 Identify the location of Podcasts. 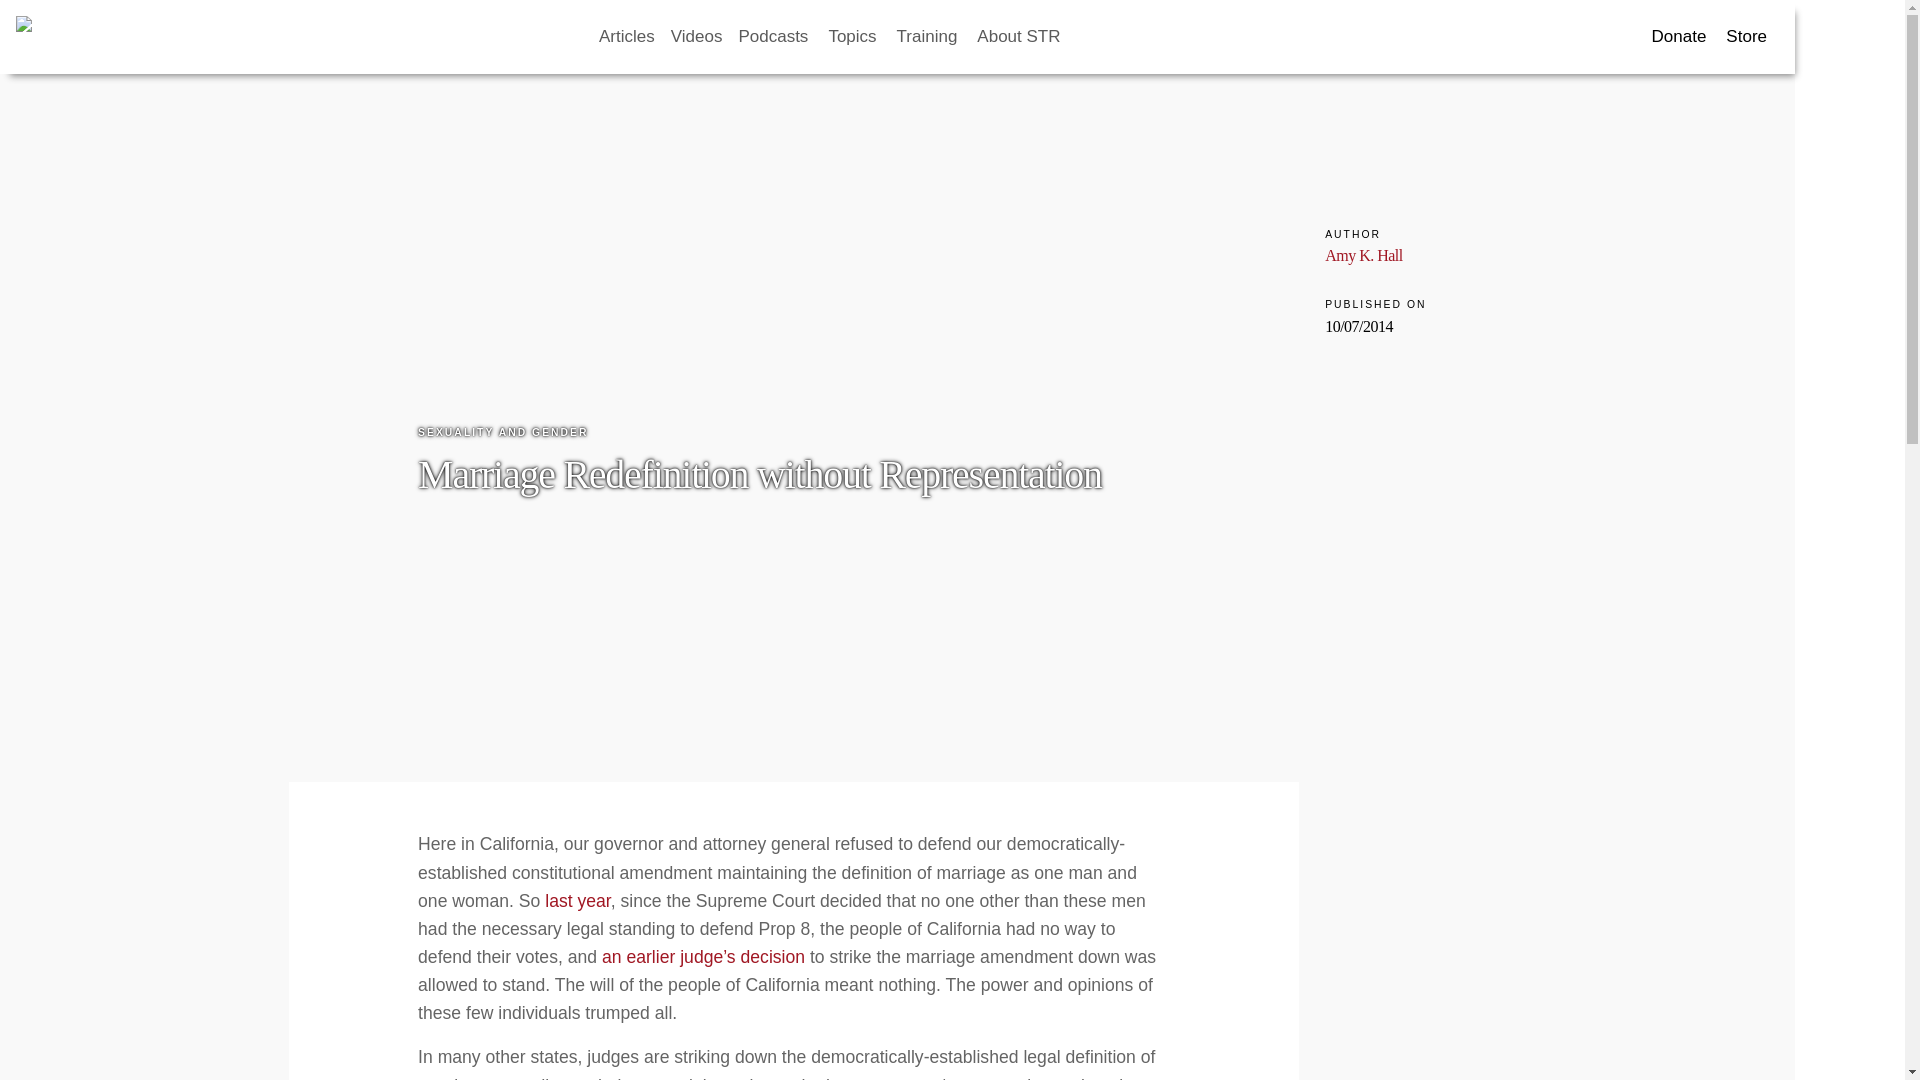
(774, 37).